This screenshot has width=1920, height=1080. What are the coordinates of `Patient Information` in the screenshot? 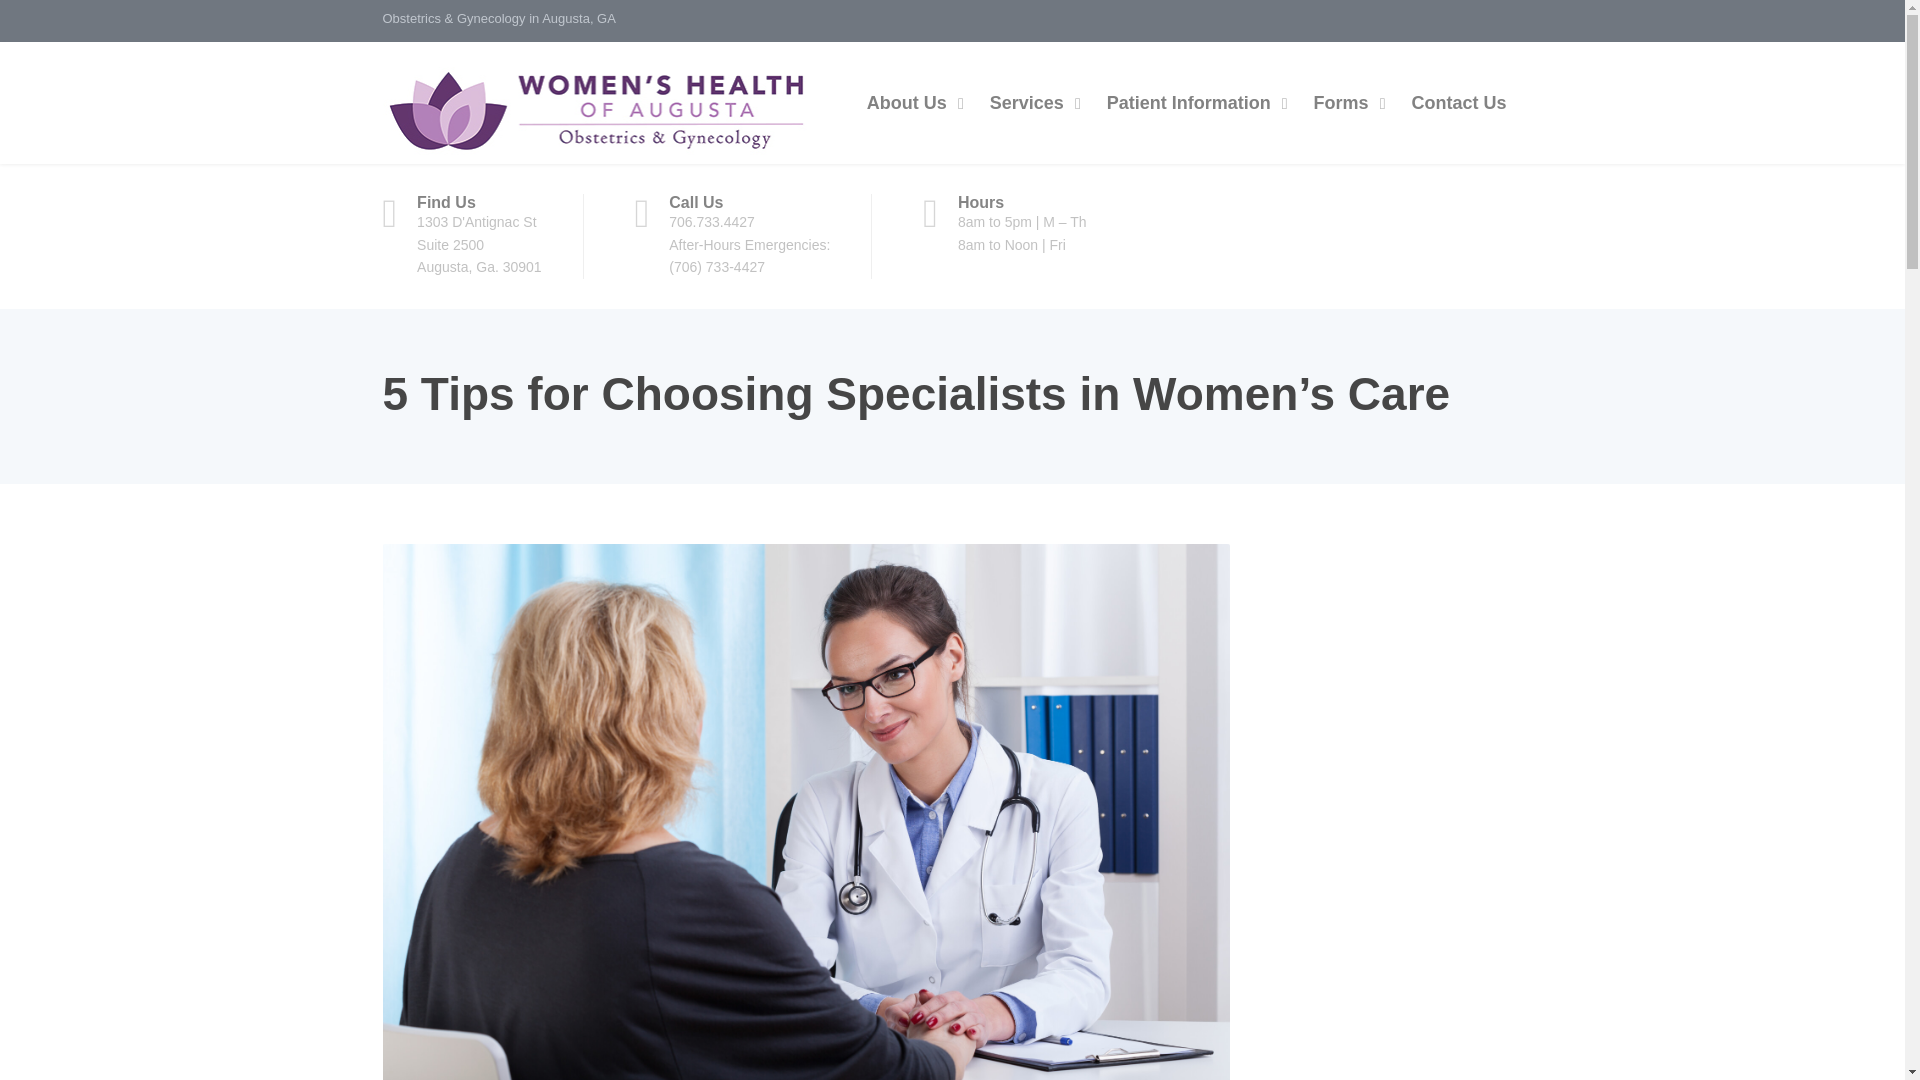 It's located at (1192, 103).